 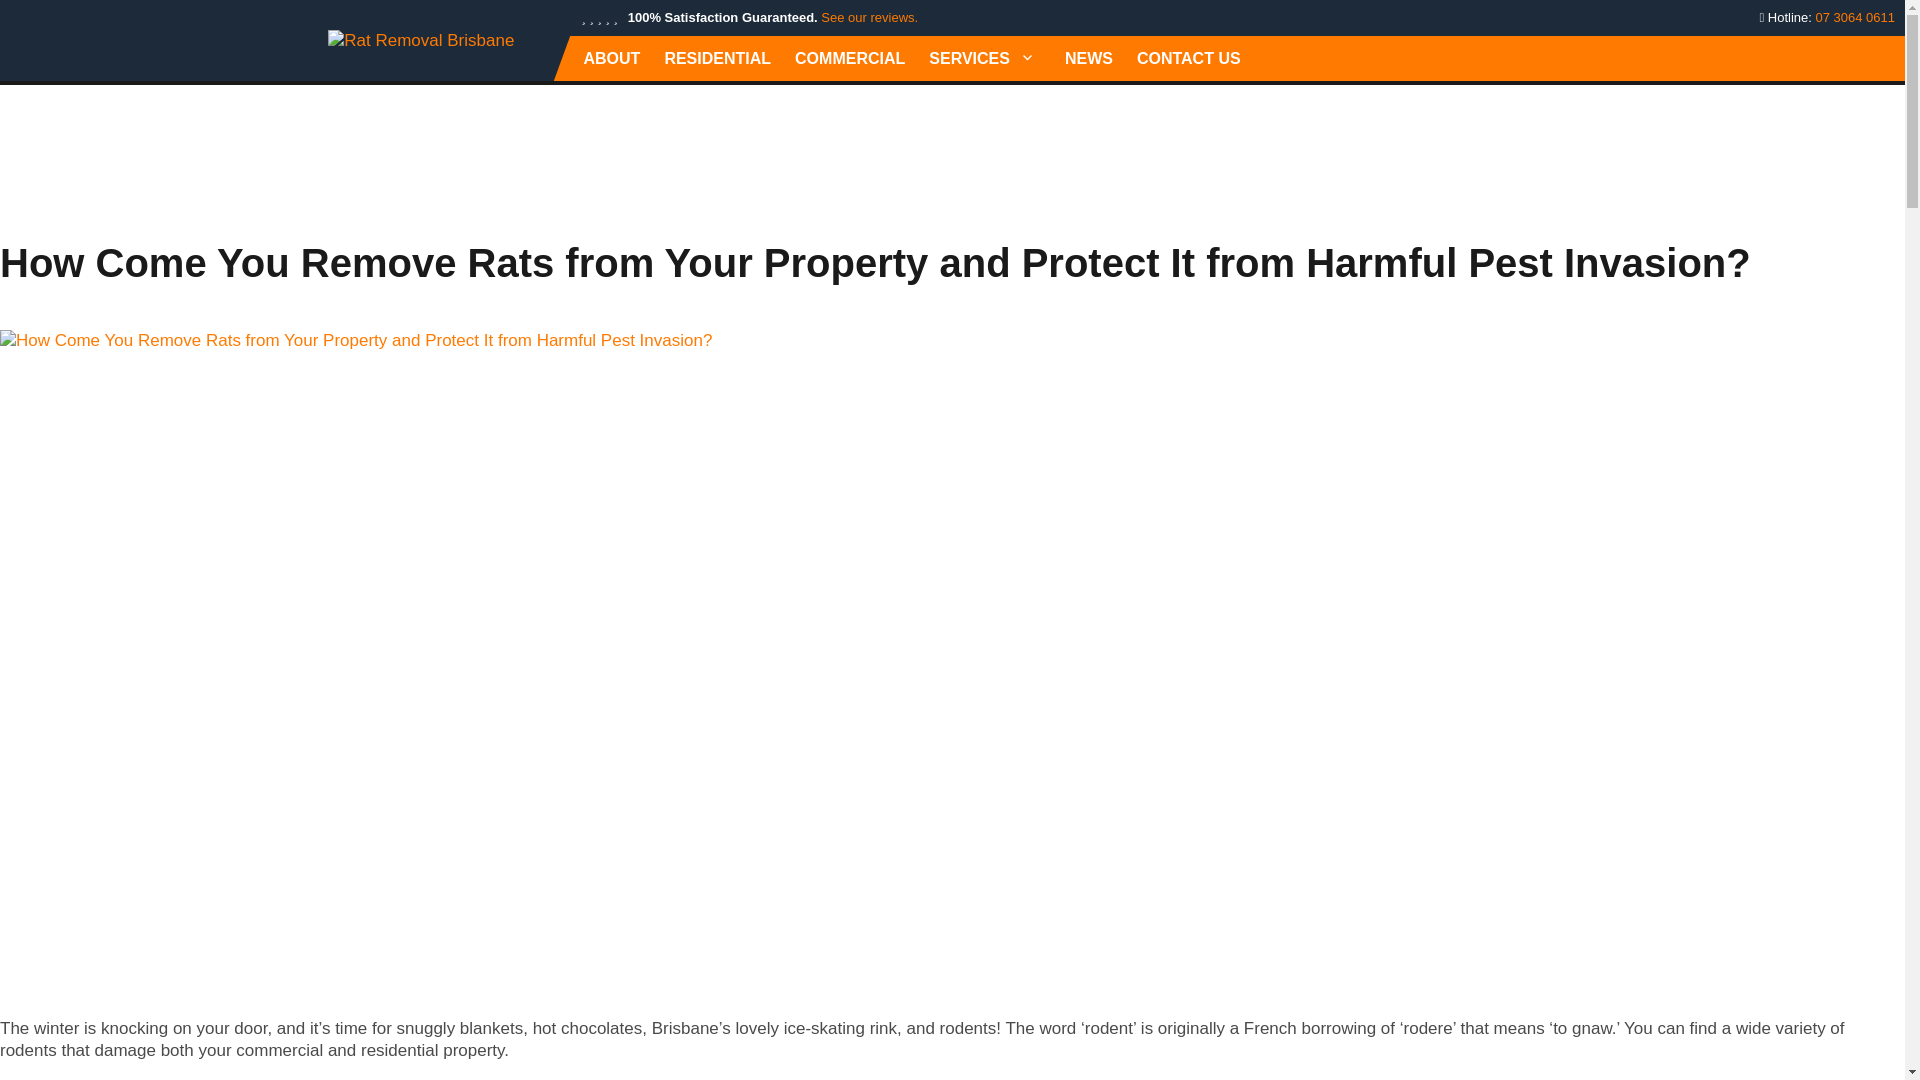 I want to click on CONTACT US, so click(x=1189, y=58).